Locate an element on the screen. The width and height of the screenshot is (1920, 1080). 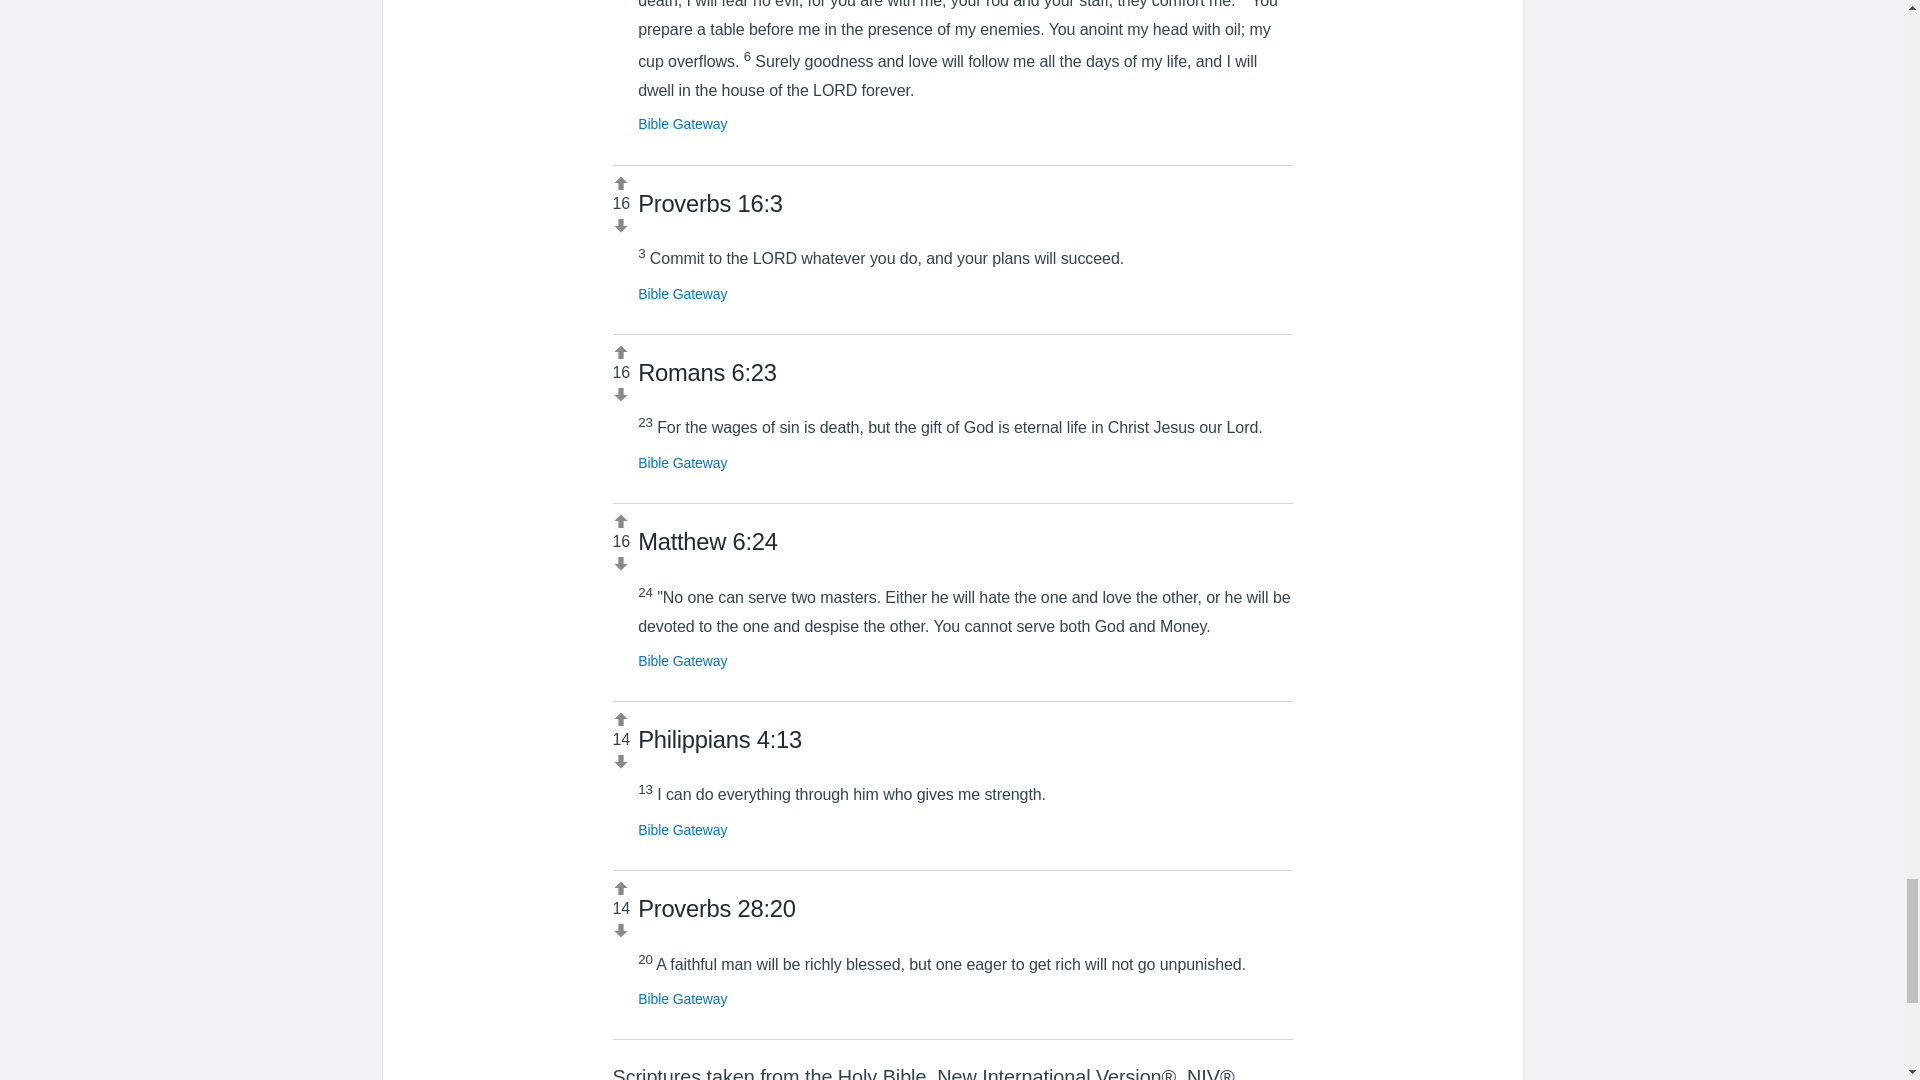
Bible Gateway is located at coordinates (682, 660).